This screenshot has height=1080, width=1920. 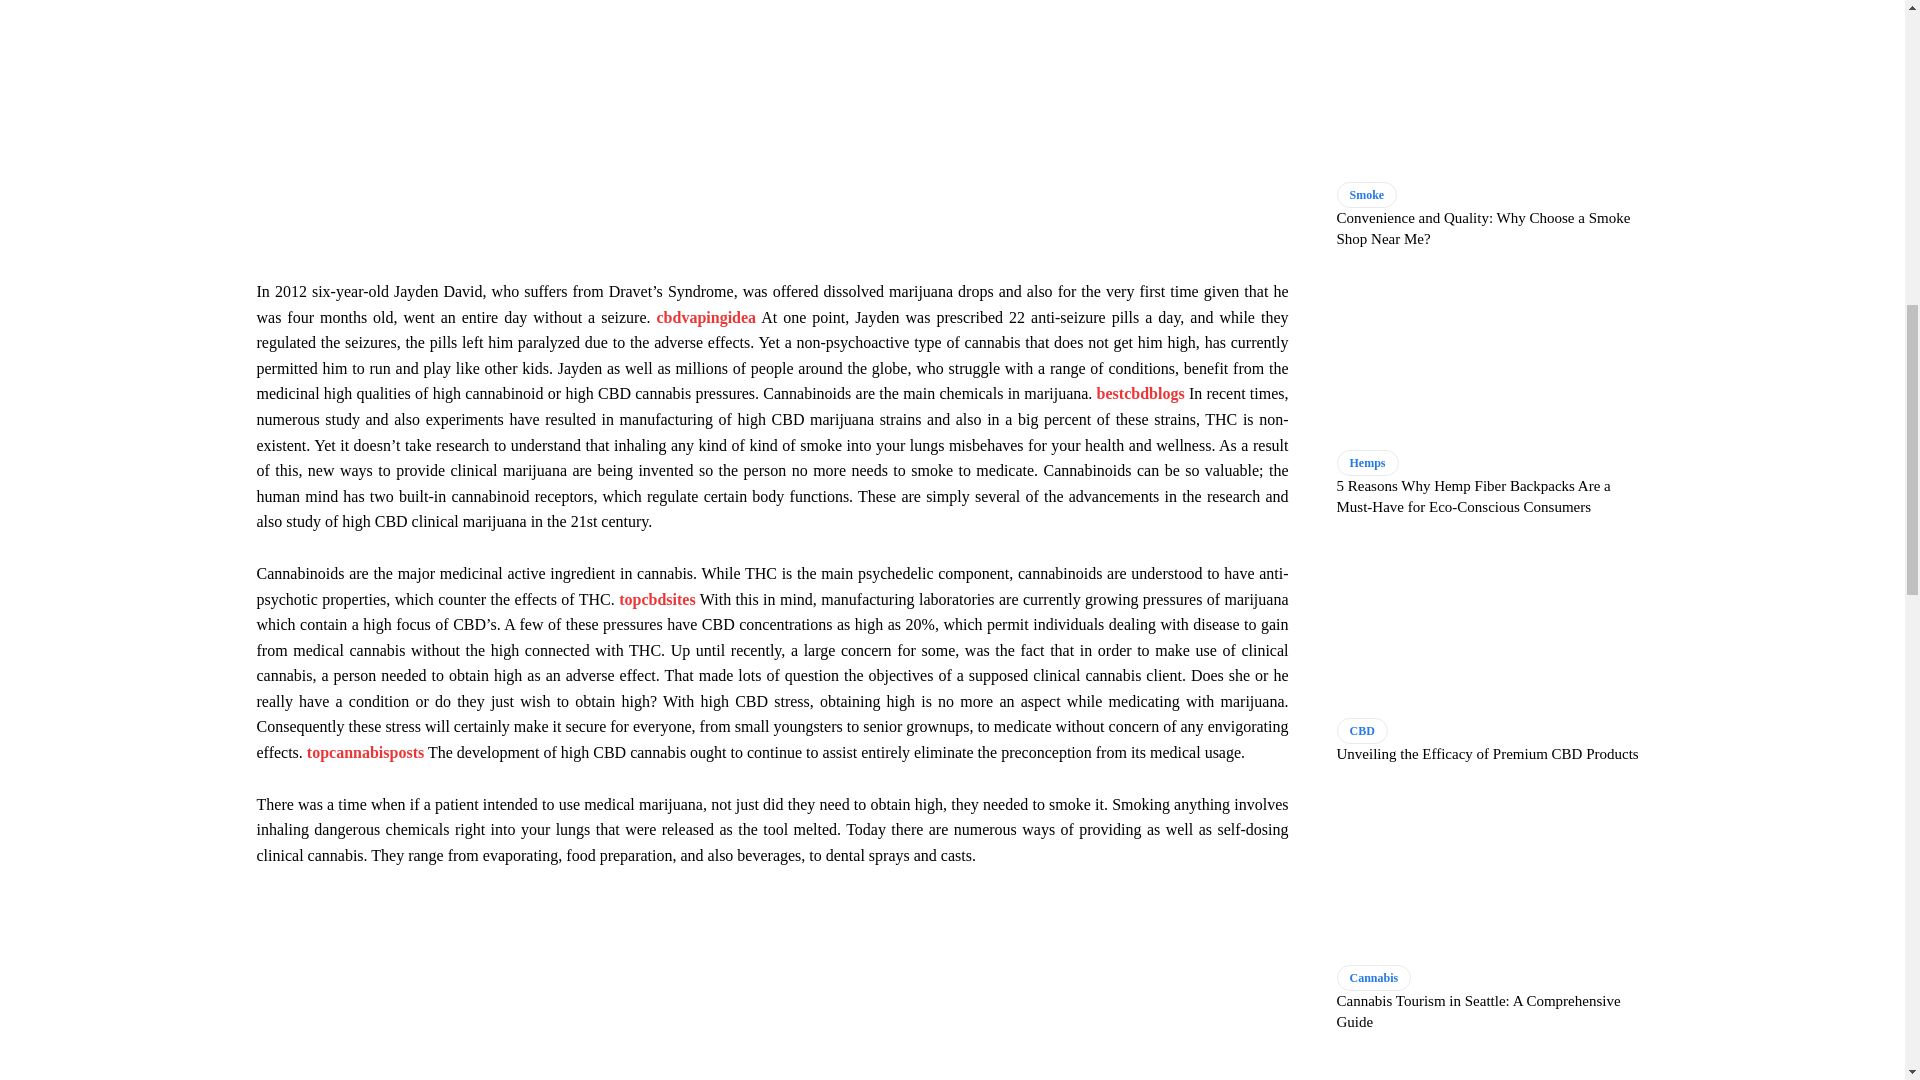 I want to click on topcbdsites, so click(x=656, y=598).